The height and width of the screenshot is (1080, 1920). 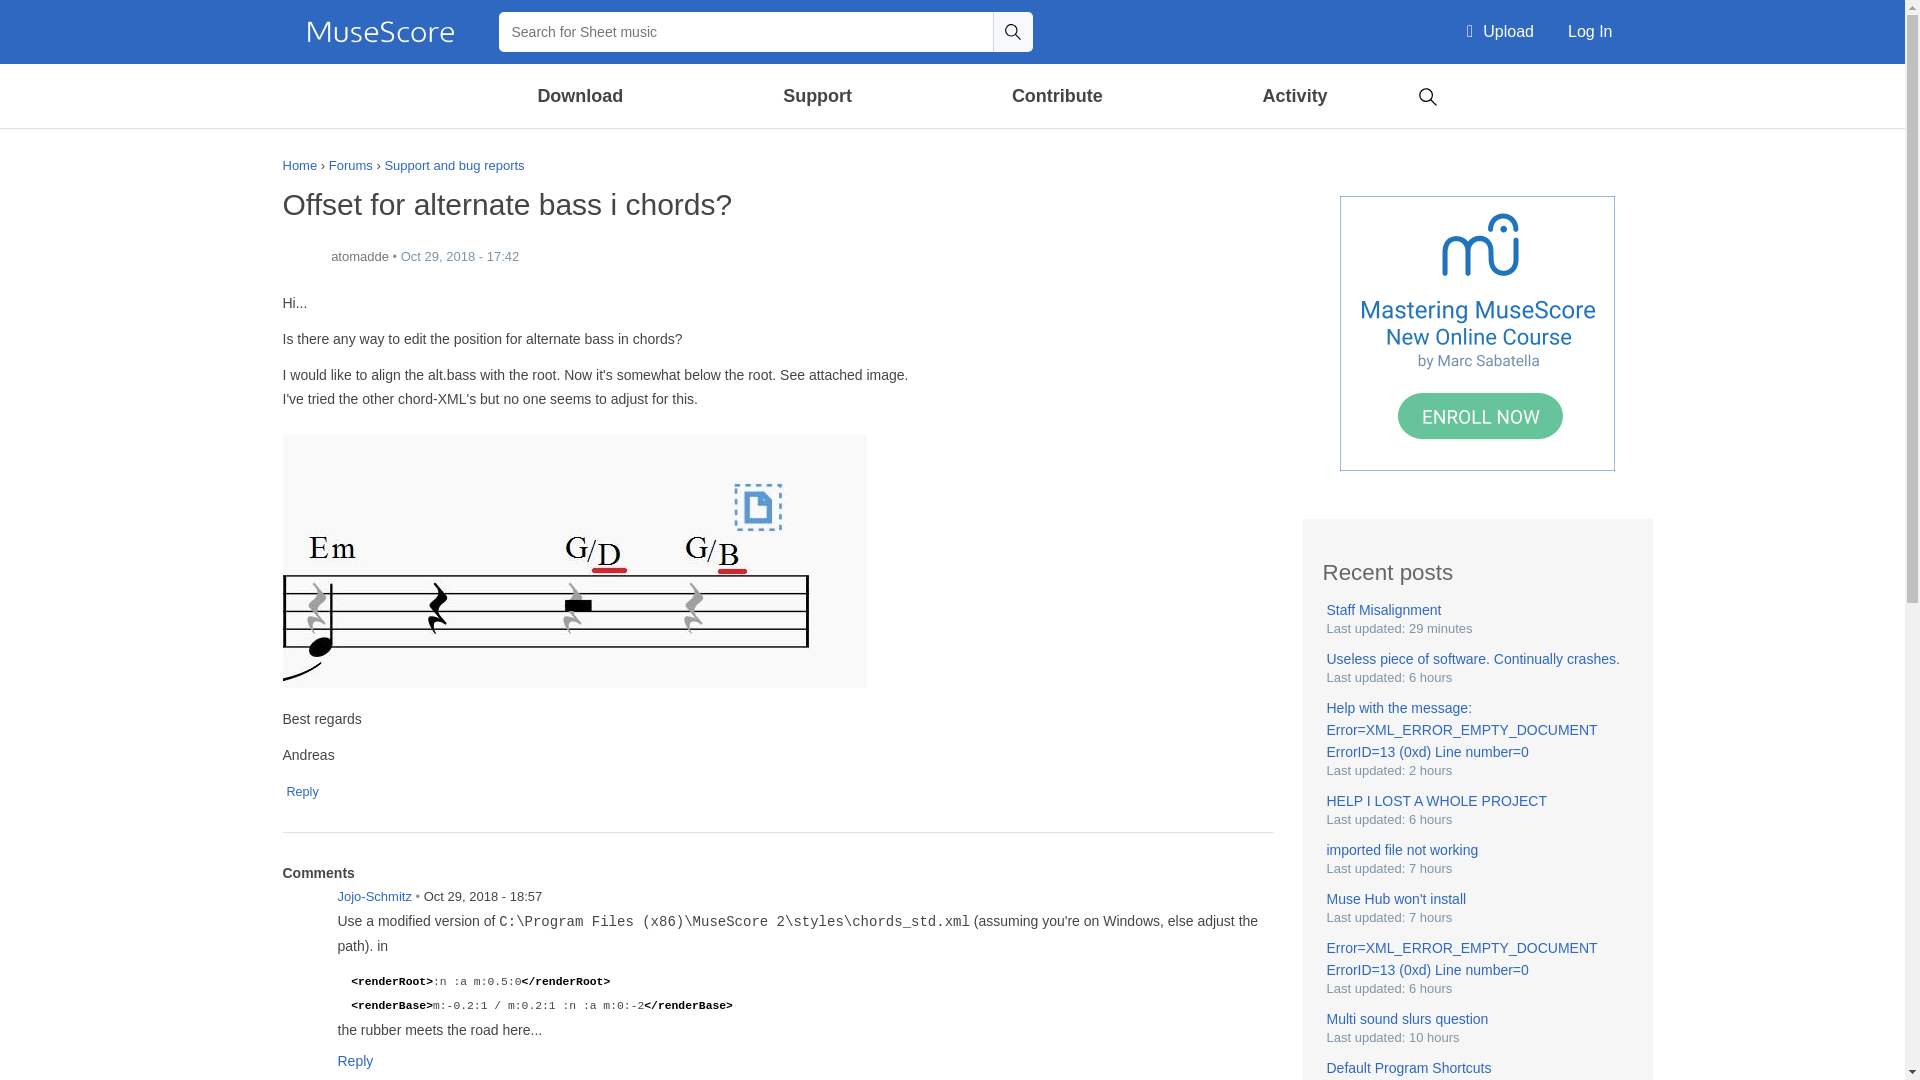 I want to click on Search, so click(x=1427, y=94).